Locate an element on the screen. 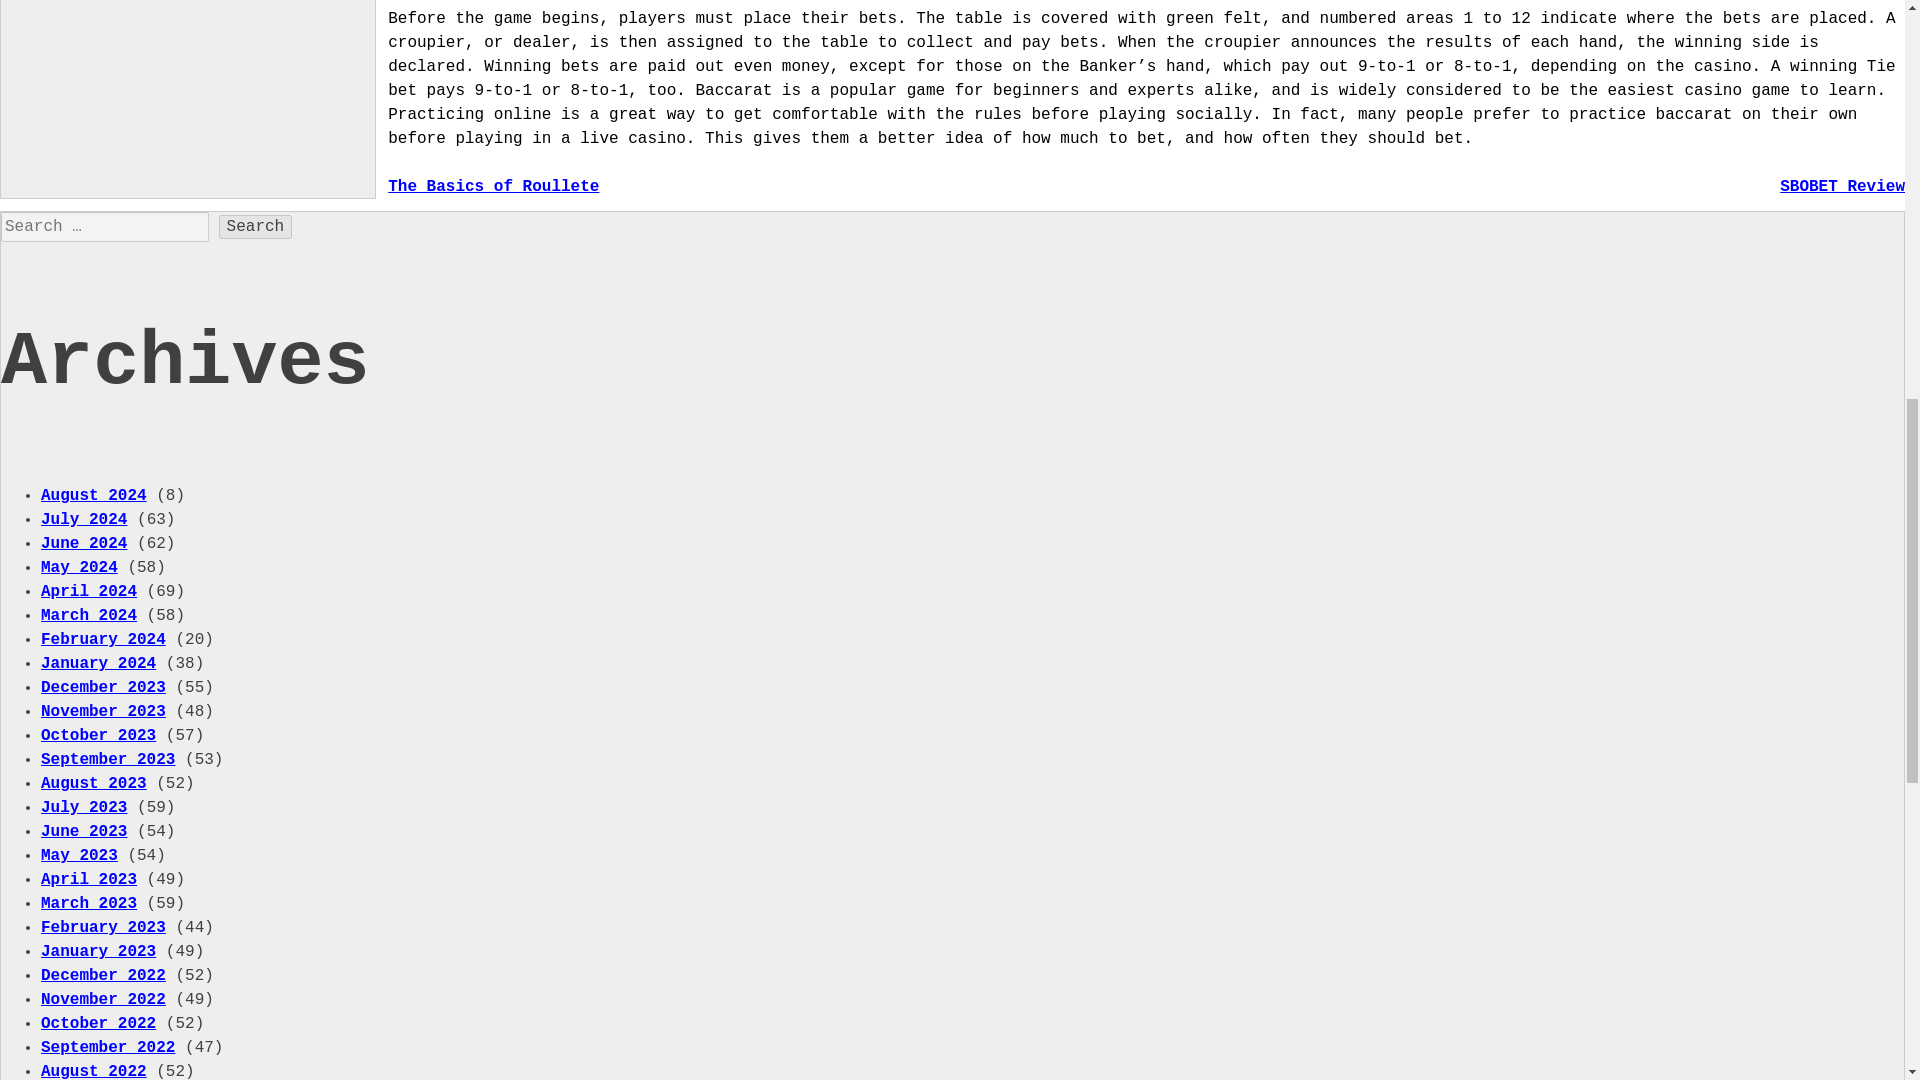 This screenshot has height=1080, width=1920. April 2024 is located at coordinates (88, 592).